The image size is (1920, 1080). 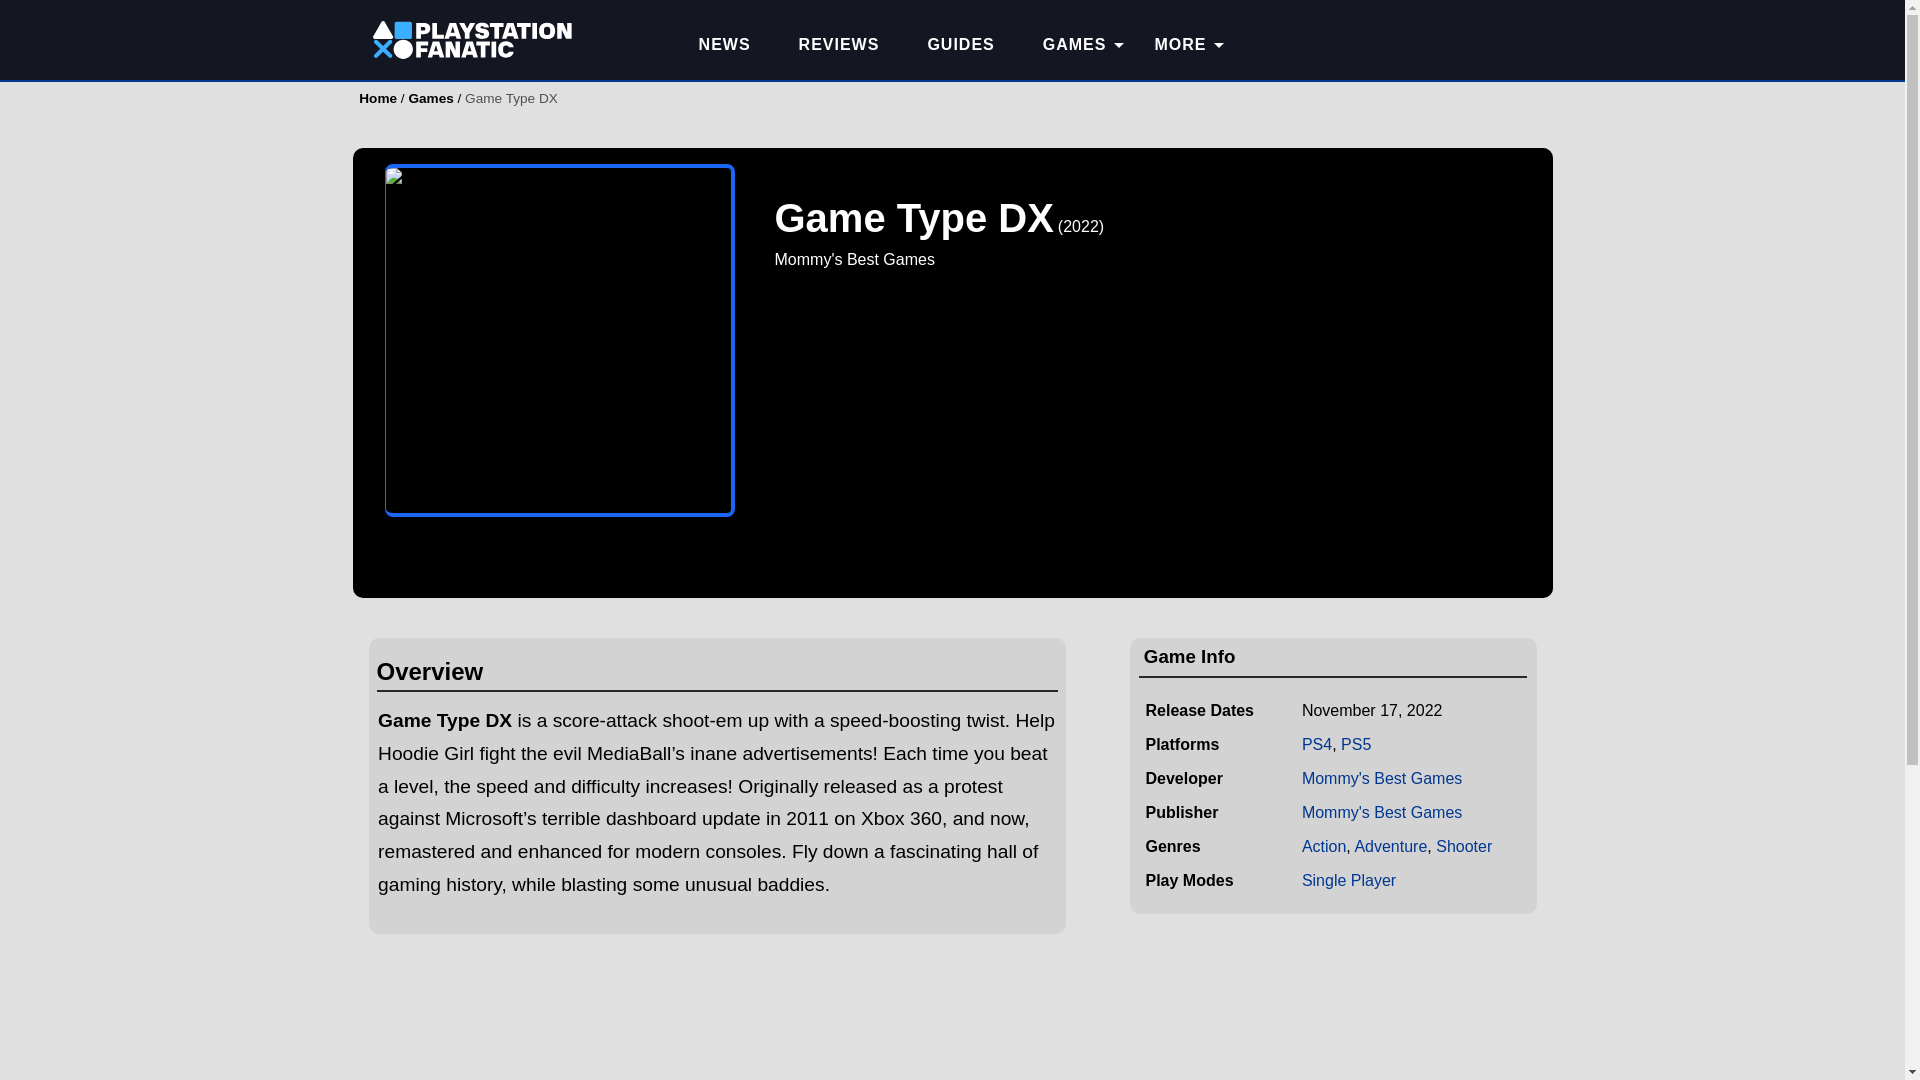 I want to click on MORE, so click(x=1180, y=45).